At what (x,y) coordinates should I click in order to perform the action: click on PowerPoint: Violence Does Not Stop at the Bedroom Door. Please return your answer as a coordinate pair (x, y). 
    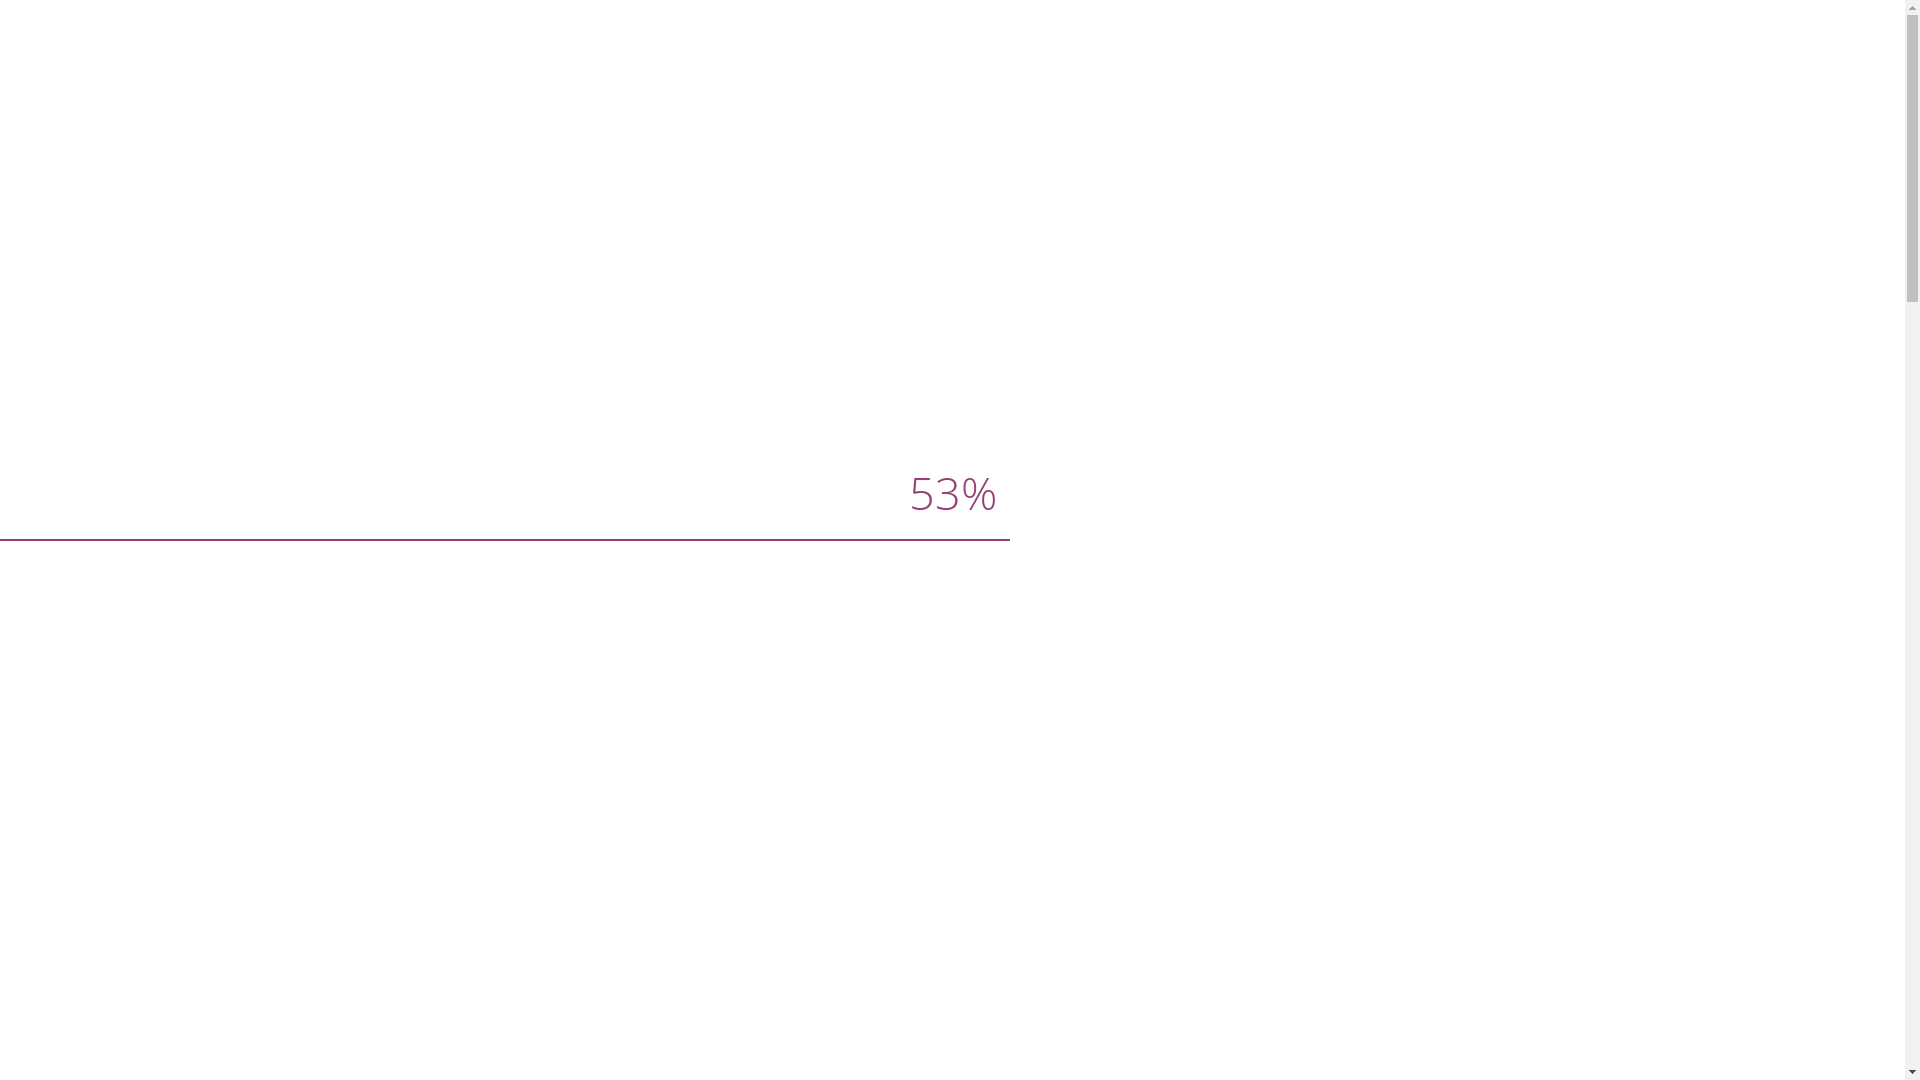
    Looking at the image, I should click on (1210, 518).